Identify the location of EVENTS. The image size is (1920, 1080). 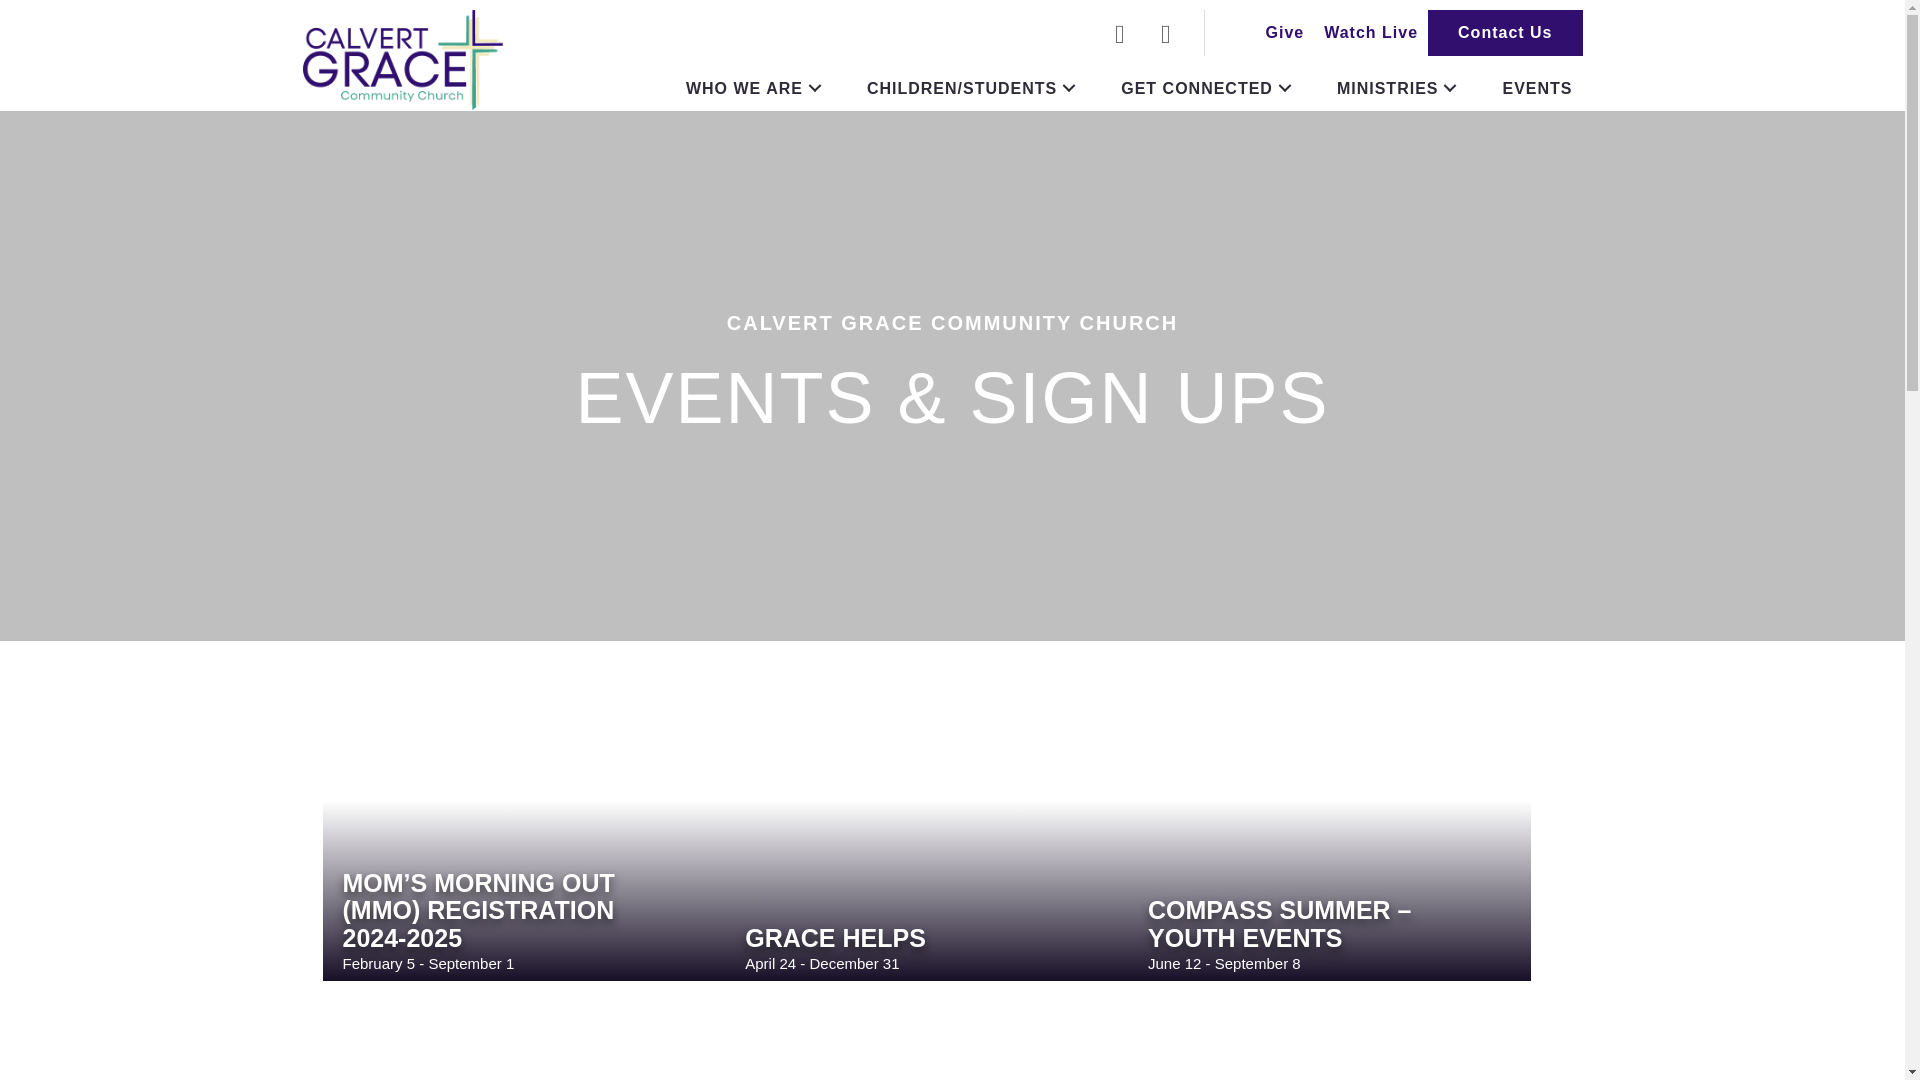
(1536, 88).